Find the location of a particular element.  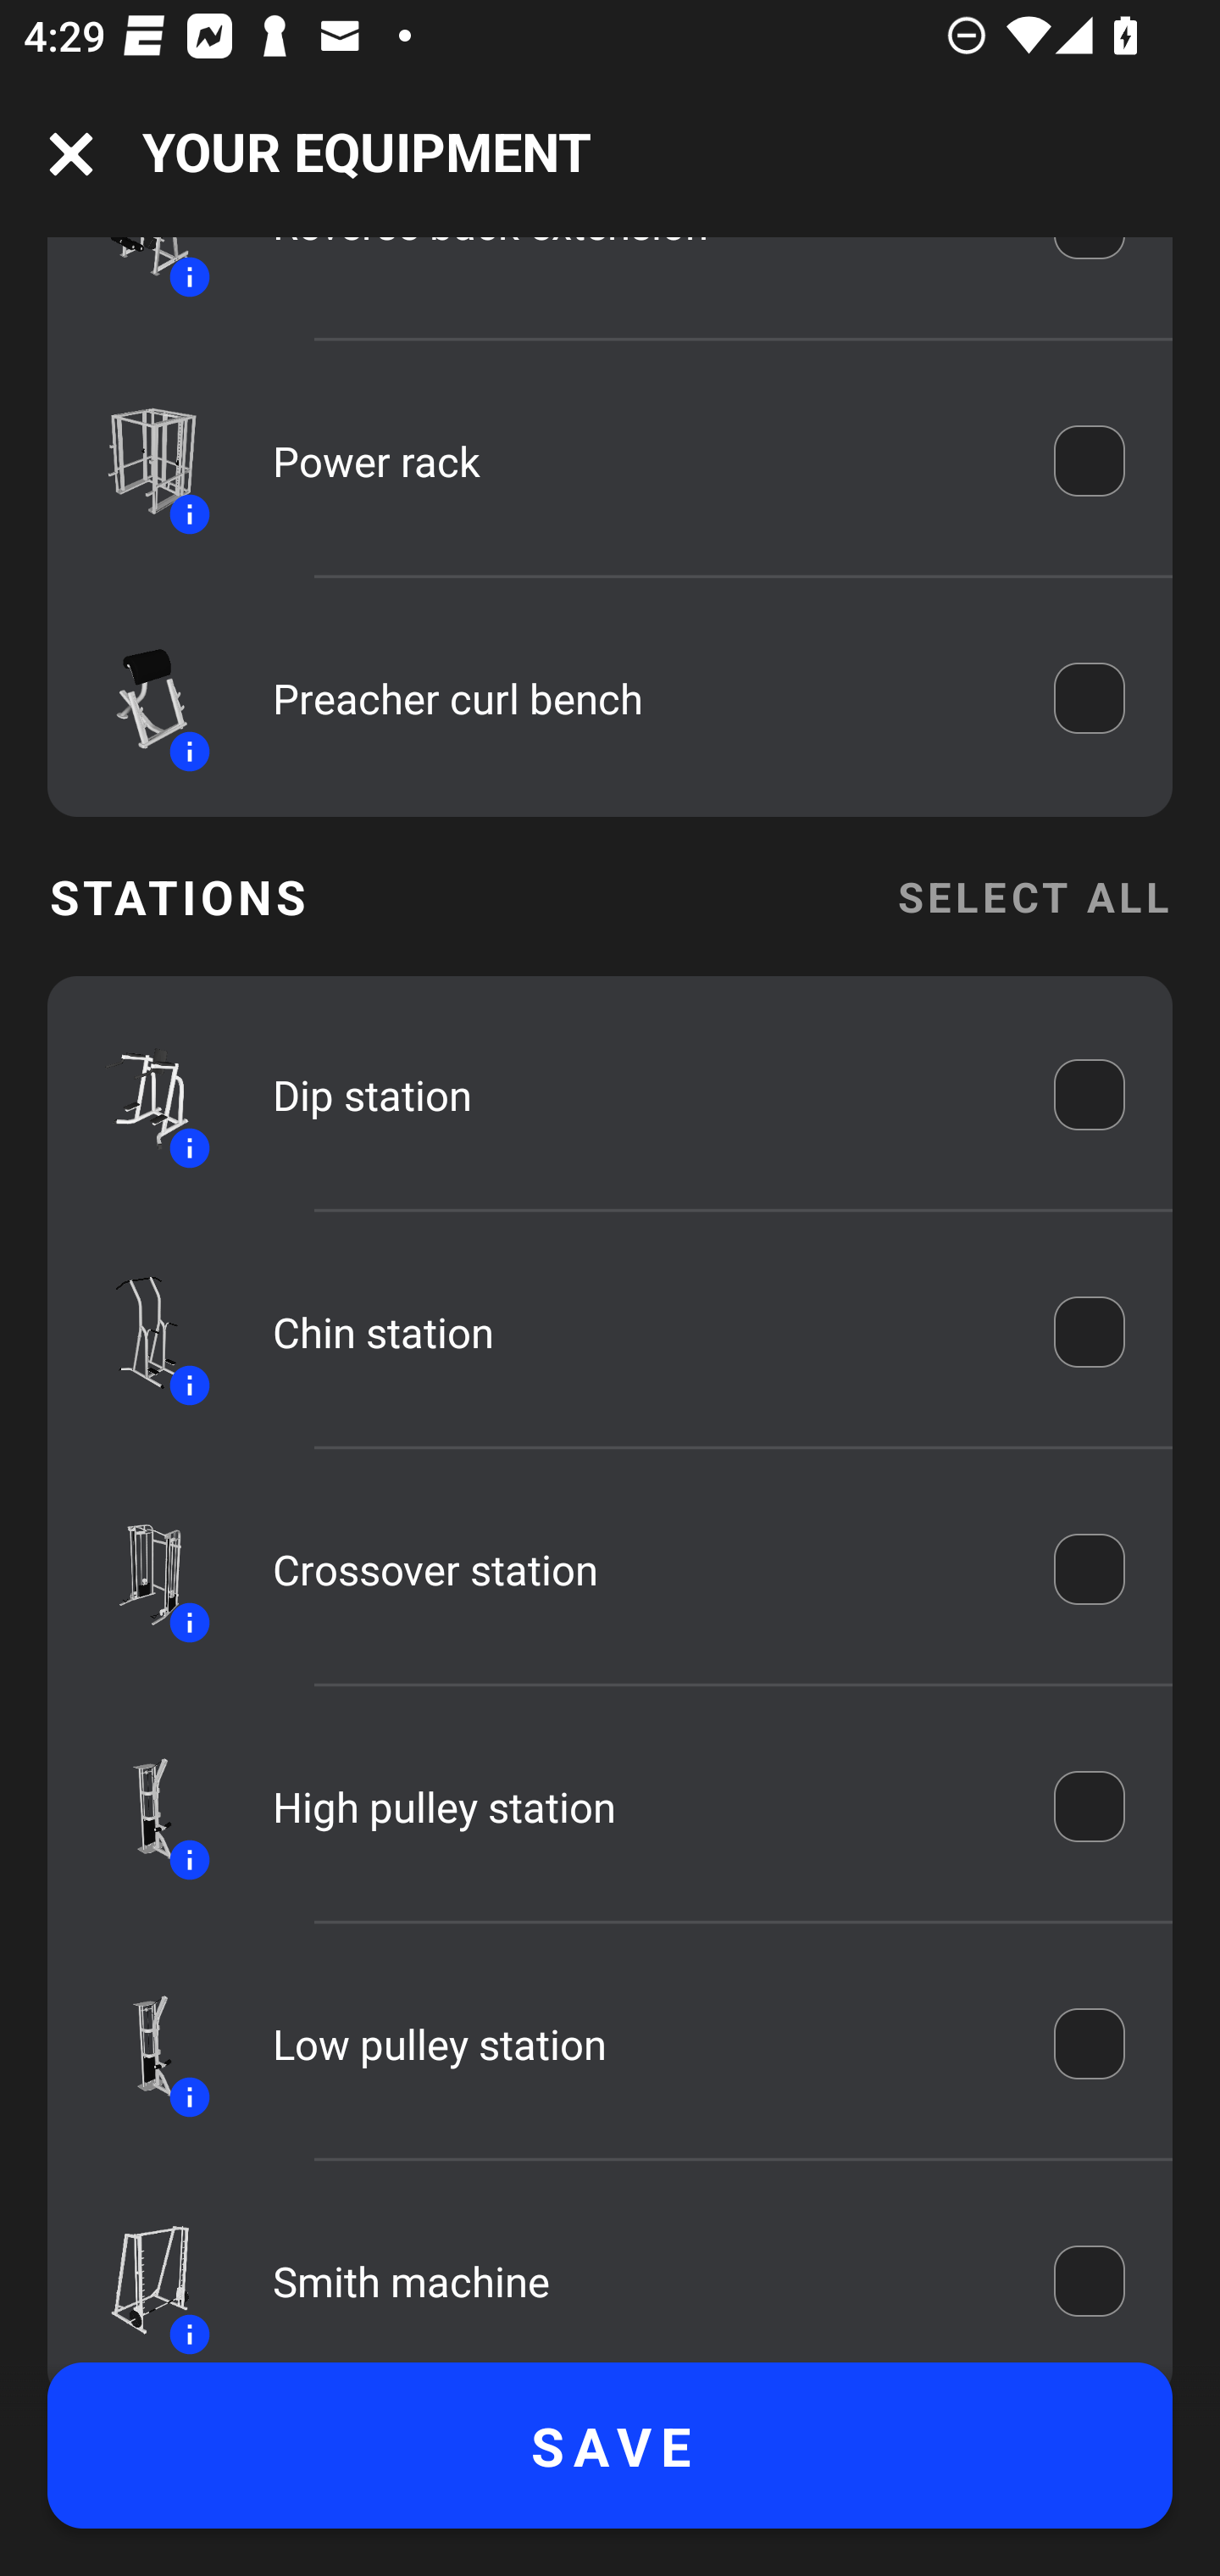

Dip station is located at coordinates (640, 1095).